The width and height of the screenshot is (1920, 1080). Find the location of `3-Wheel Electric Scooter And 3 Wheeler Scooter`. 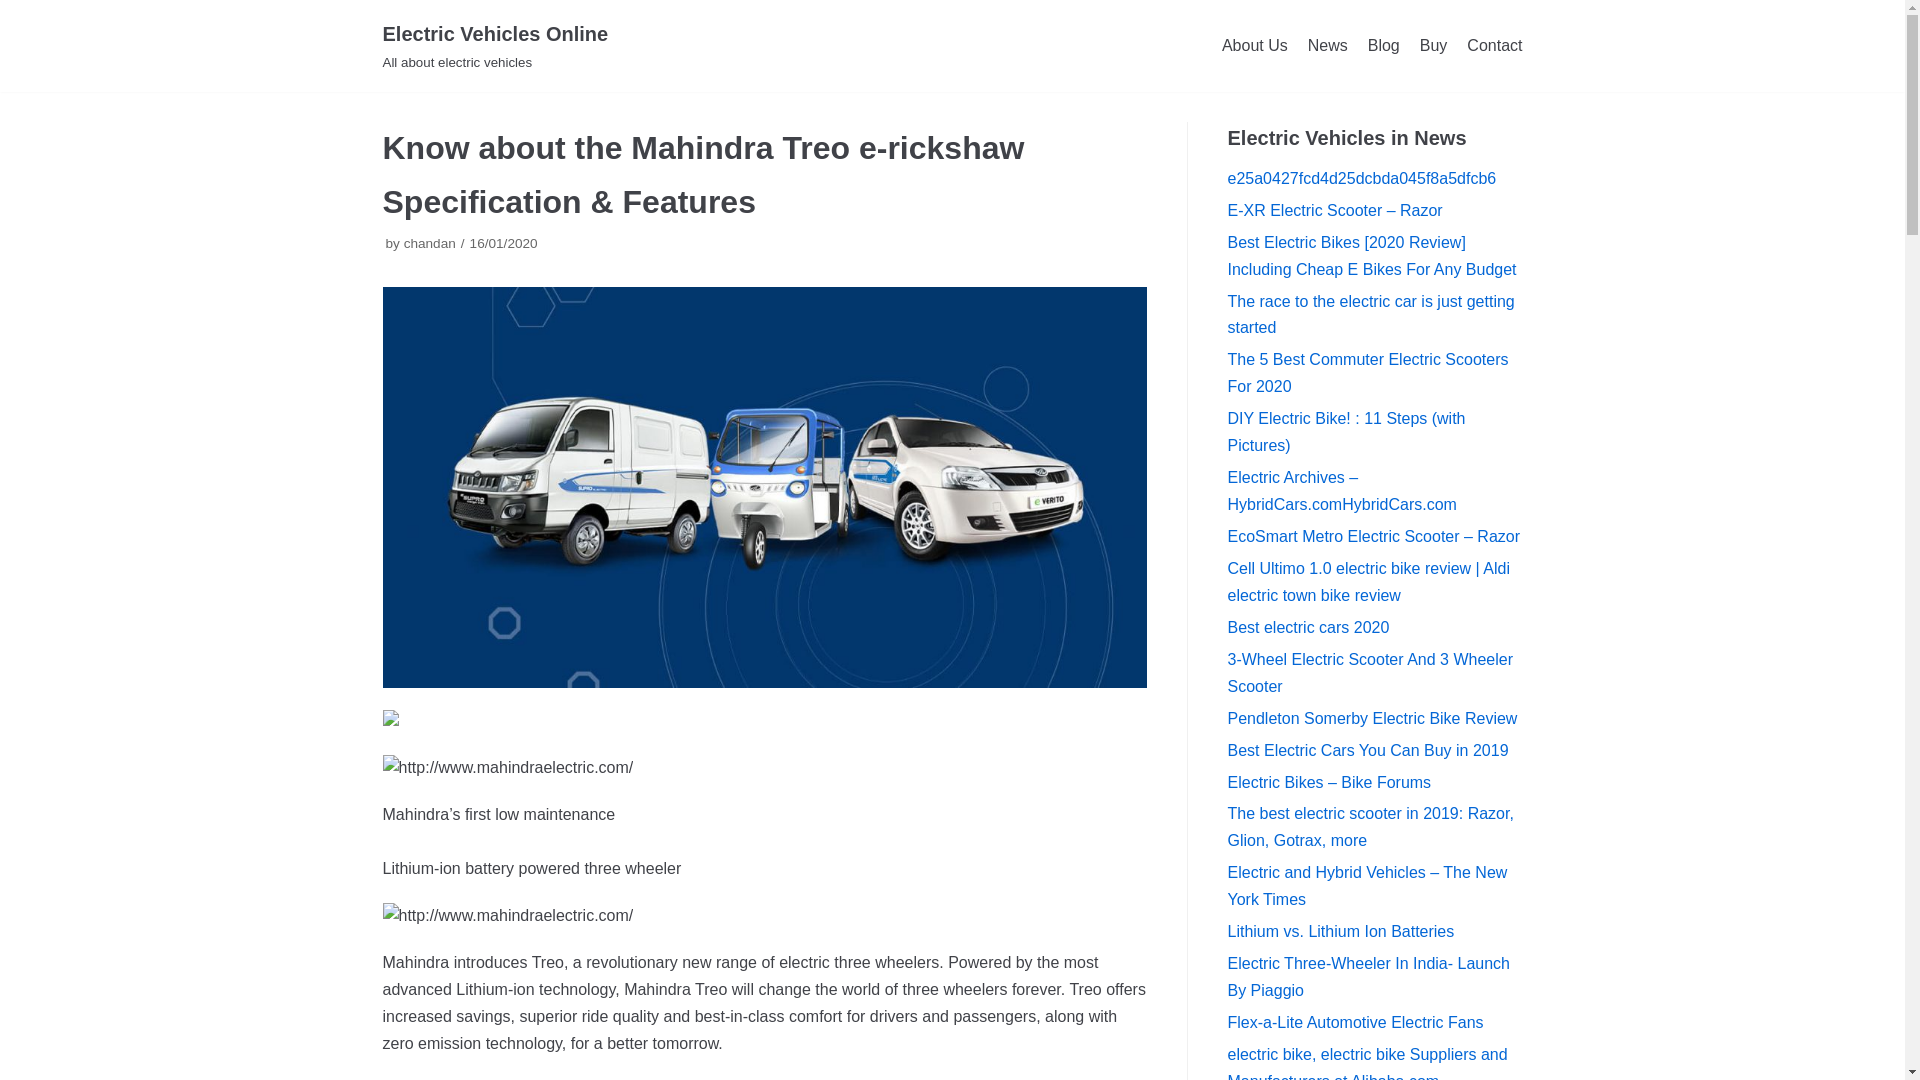

3-Wheel Electric Scooter And 3 Wheeler Scooter is located at coordinates (1327, 46).